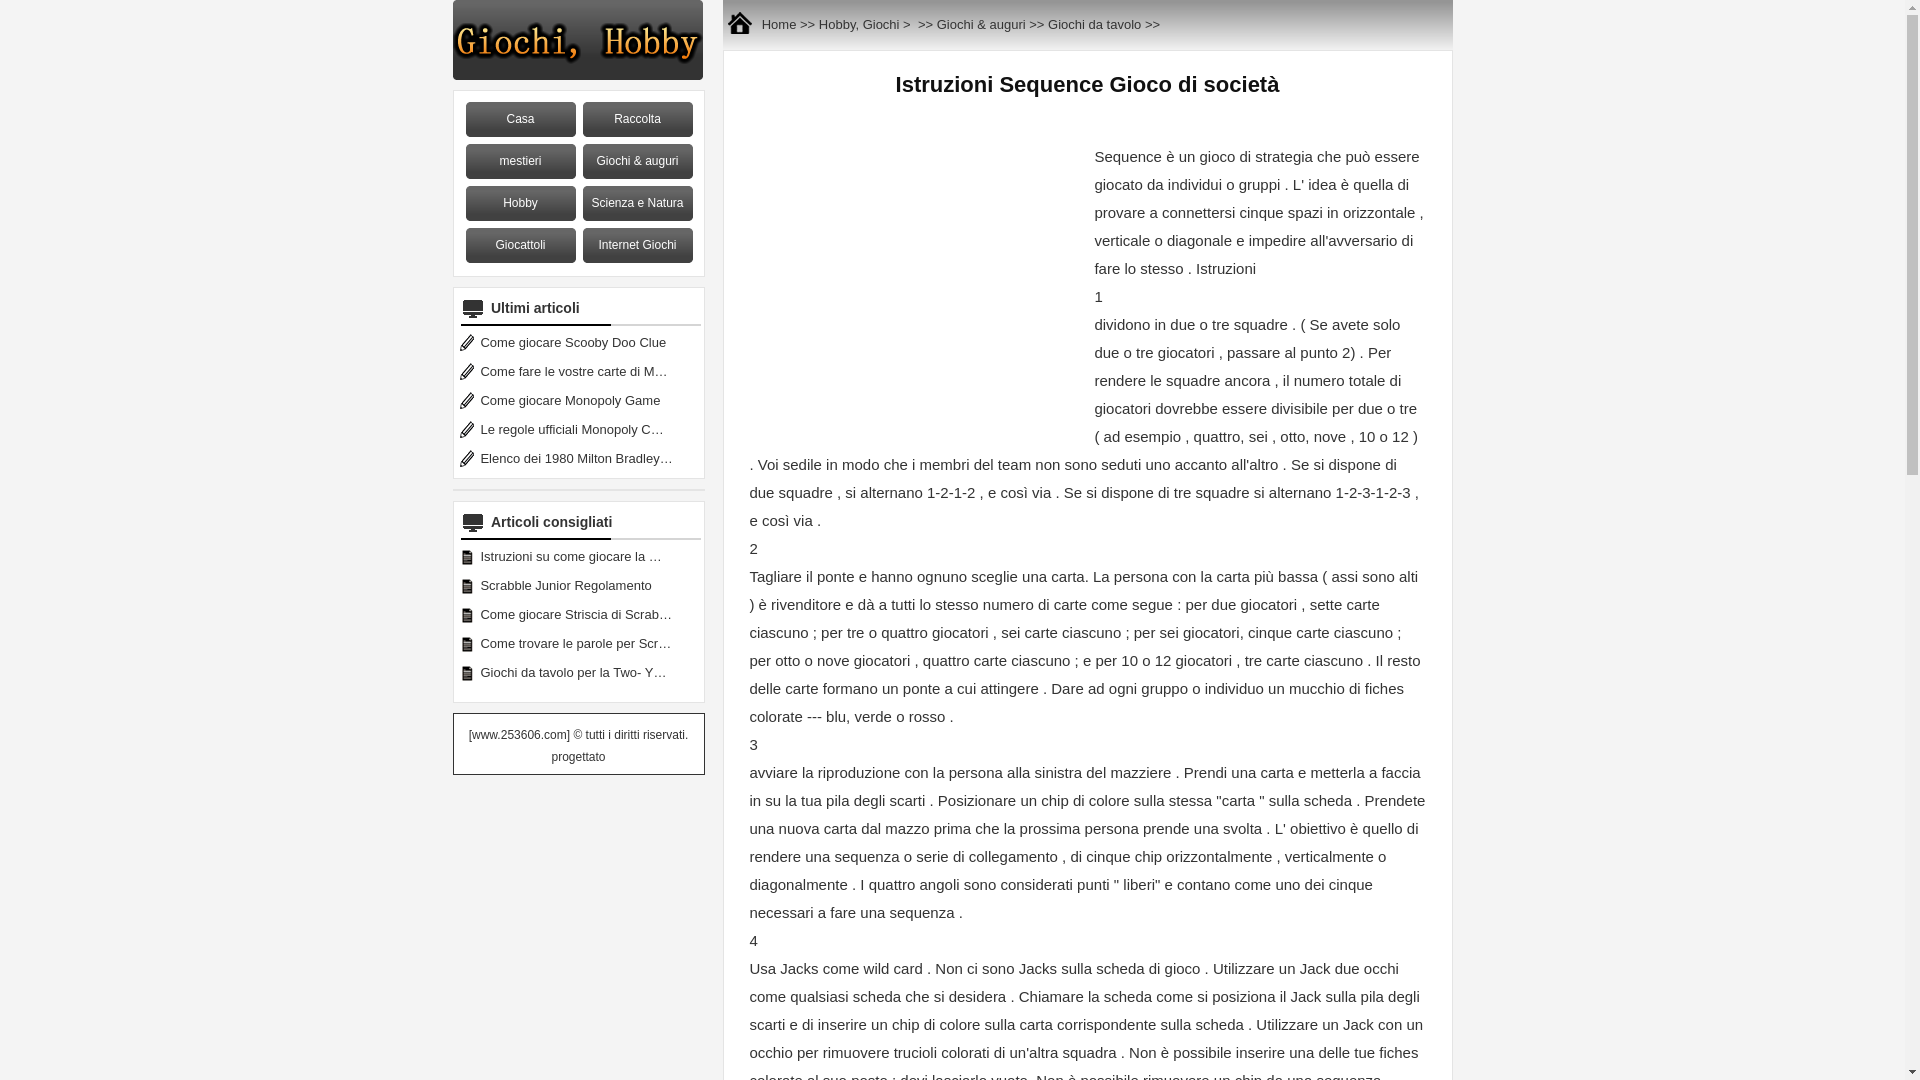  Describe the element at coordinates (637, 162) in the screenshot. I see `Giochi & auguri` at that location.